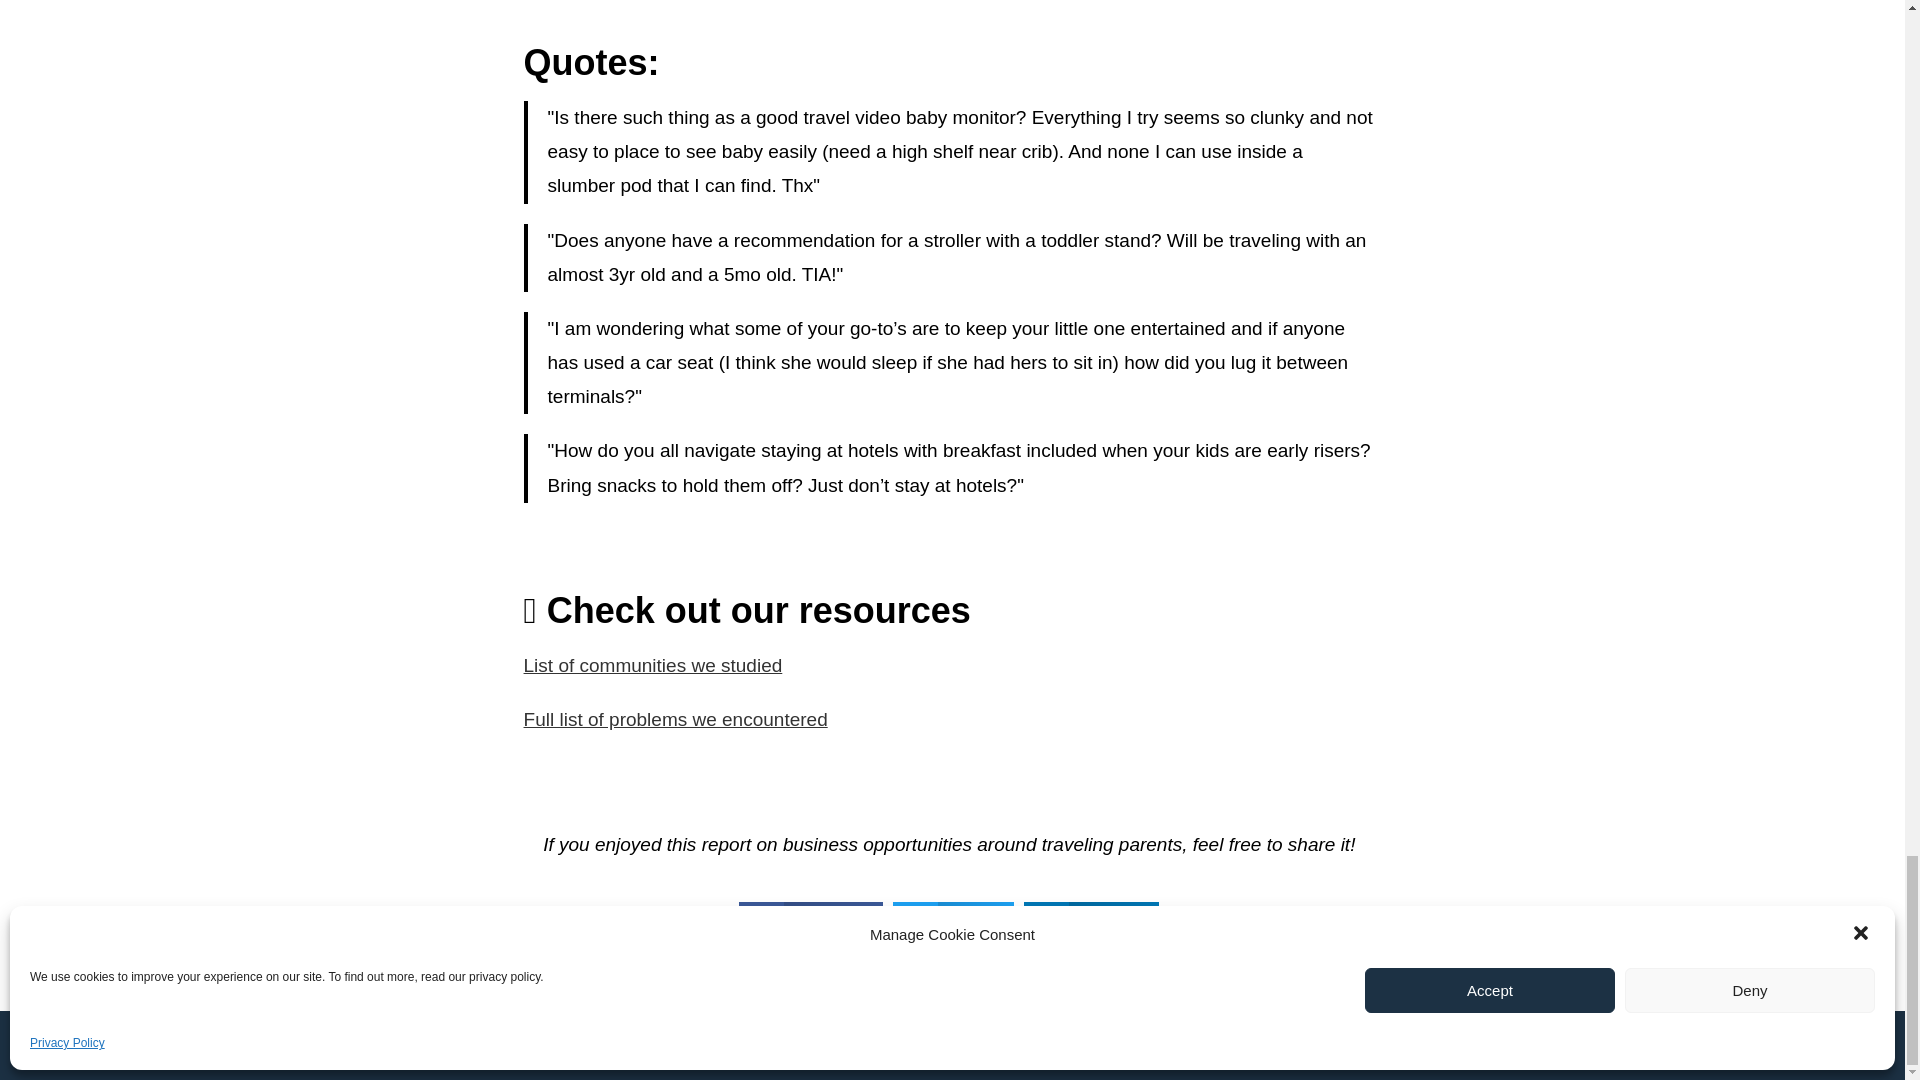  What do you see at coordinates (676, 719) in the screenshot?
I see `Full list of problems we encountered` at bounding box center [676, 719].